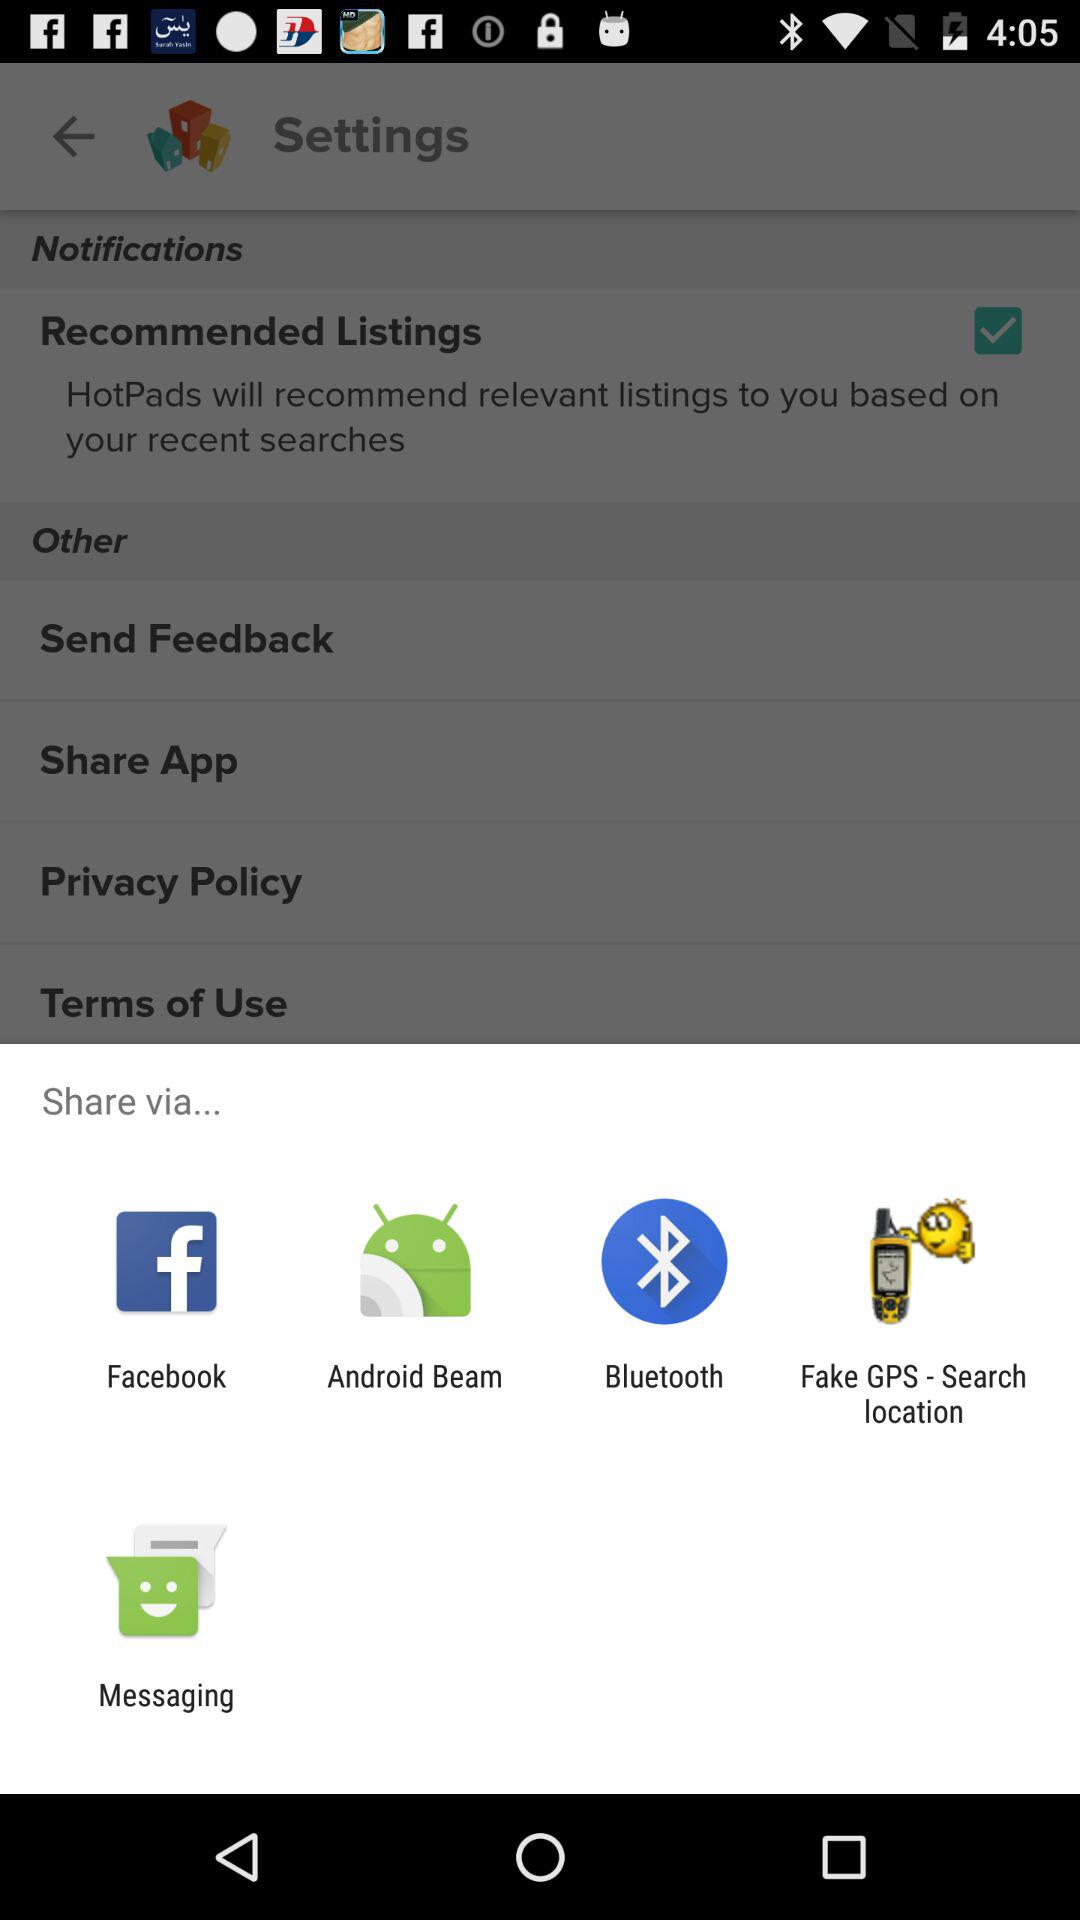 This screenshot has width=1080, height=1920. Describe the element at coordinates (664, 1393) in the screenshot. I see `click the icon to the right of android beam` at that location.